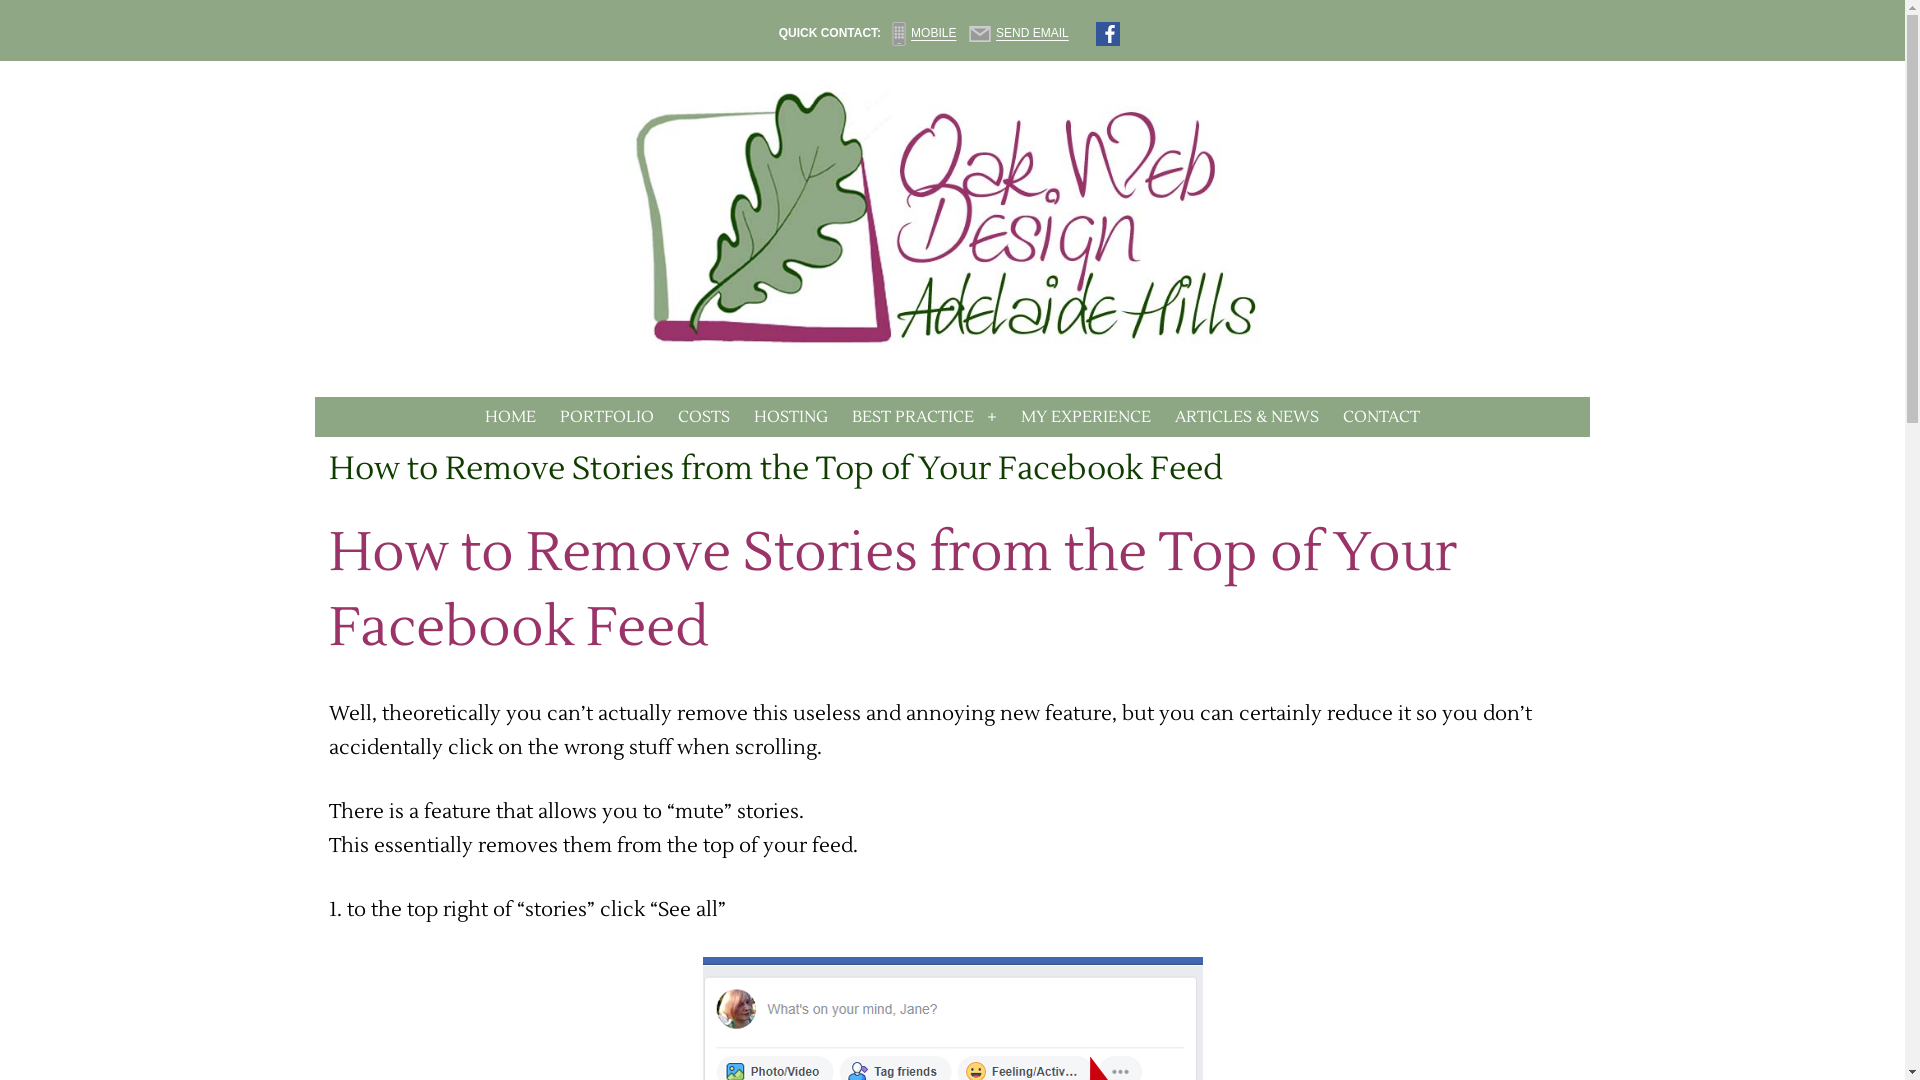  I want to click on CONTACT, so click(1382, 417).